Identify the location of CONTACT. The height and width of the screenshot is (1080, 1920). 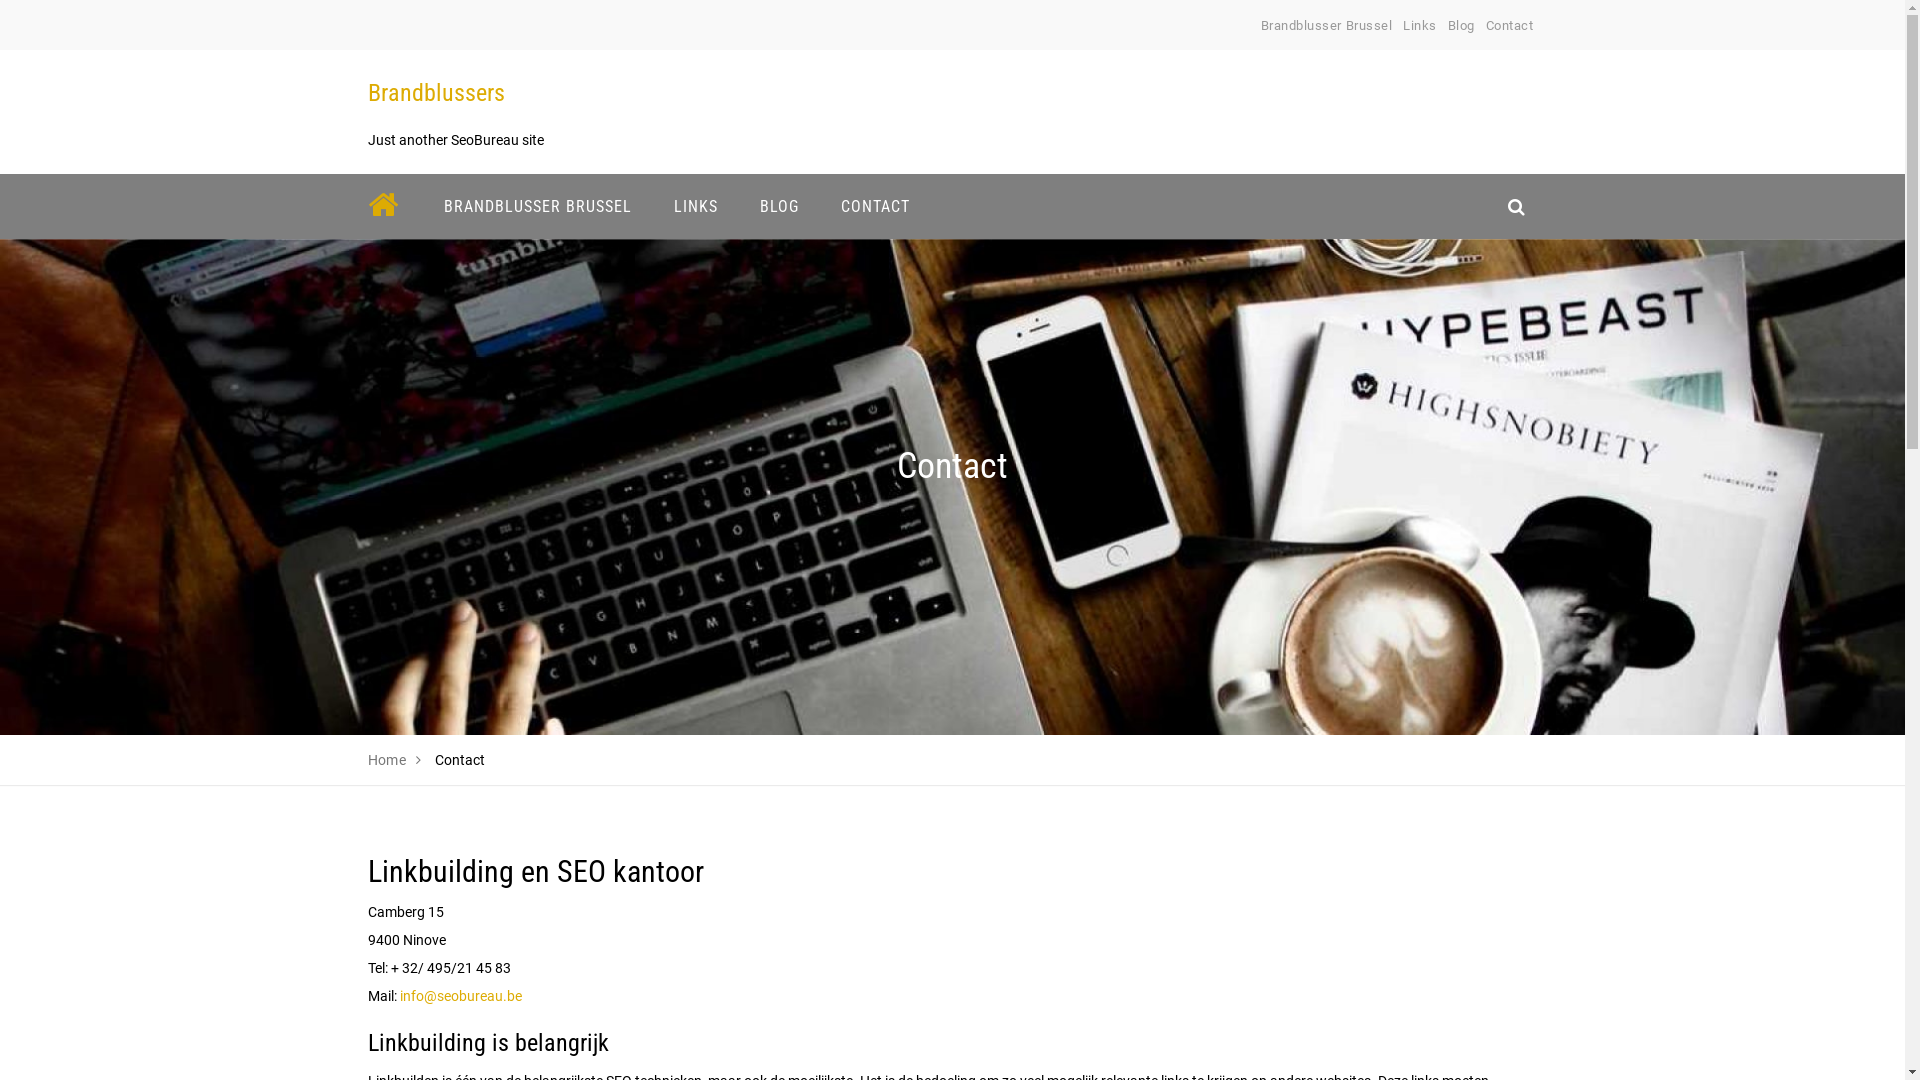
(876, 206).